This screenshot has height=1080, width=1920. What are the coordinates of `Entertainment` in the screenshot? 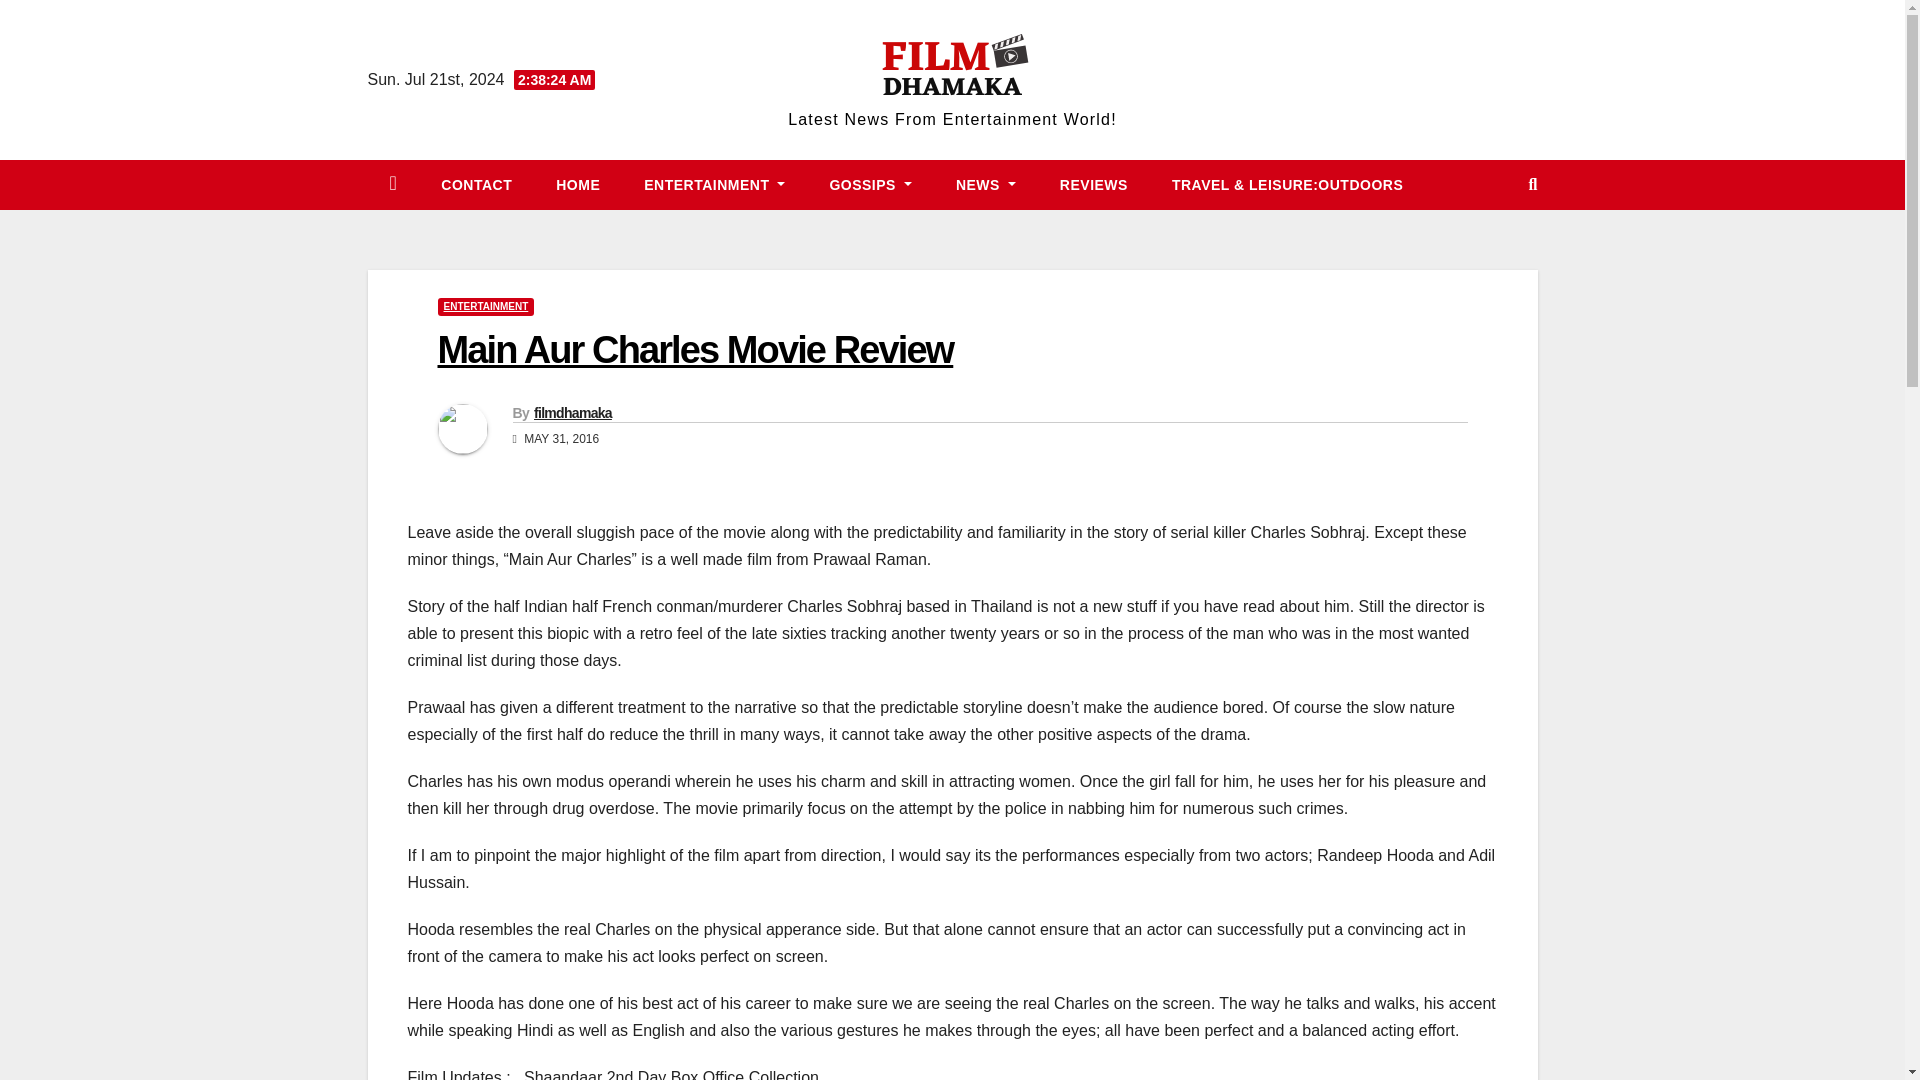 It's located at (714, 184).